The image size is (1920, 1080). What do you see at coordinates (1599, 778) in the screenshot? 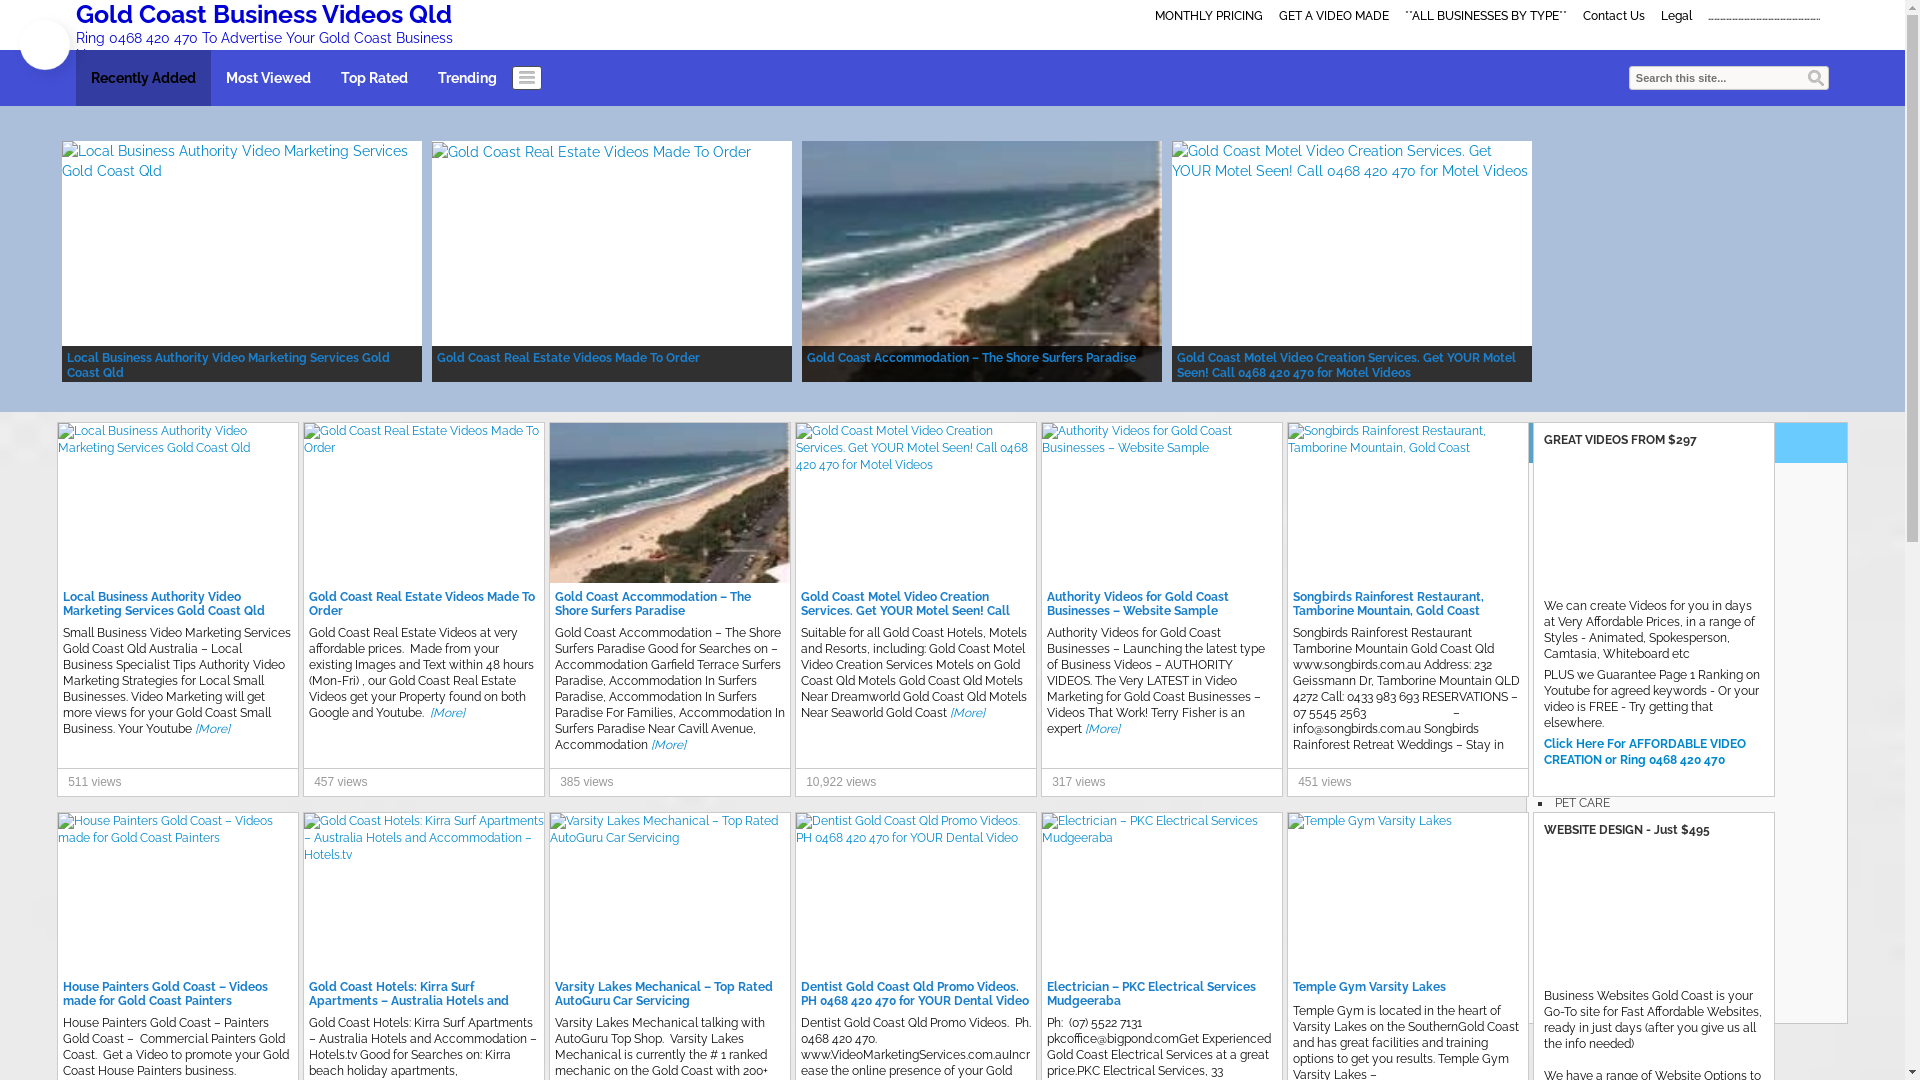
I see `PEST CONTROL` at bounding box center [1599, 778].